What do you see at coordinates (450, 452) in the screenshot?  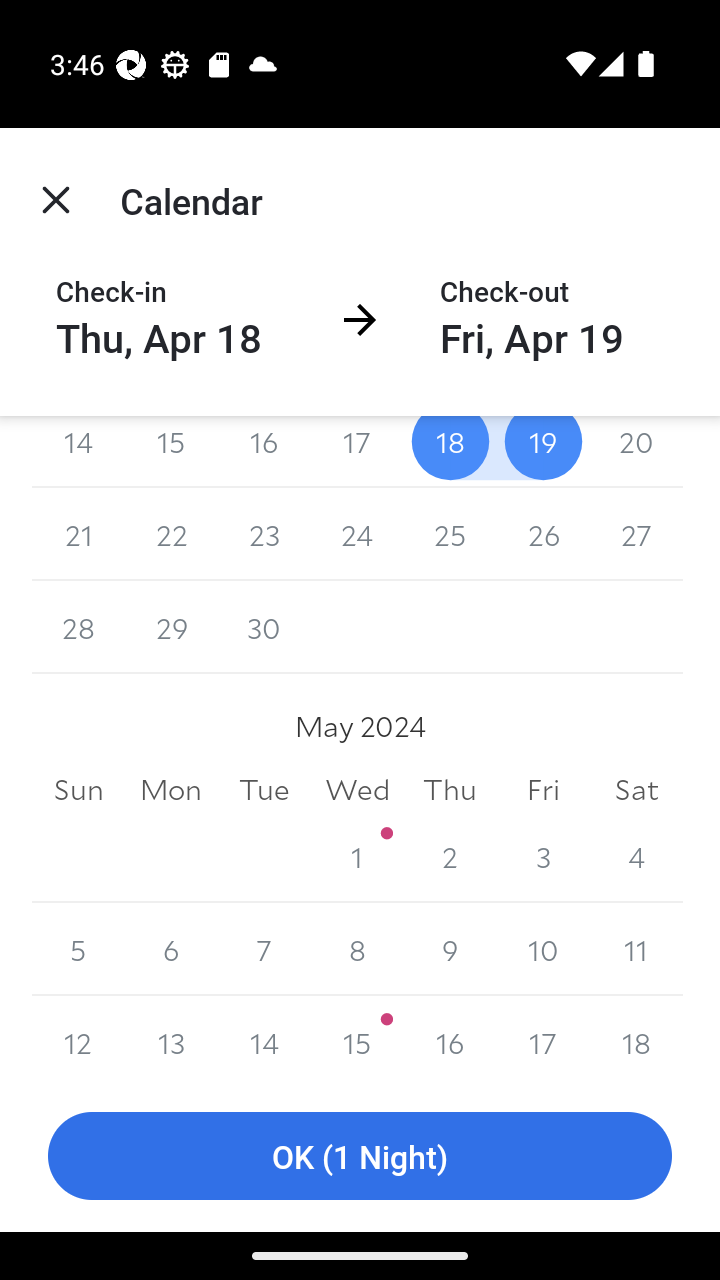 I see `18 18 April 2024` at bounding box center [450, 452].